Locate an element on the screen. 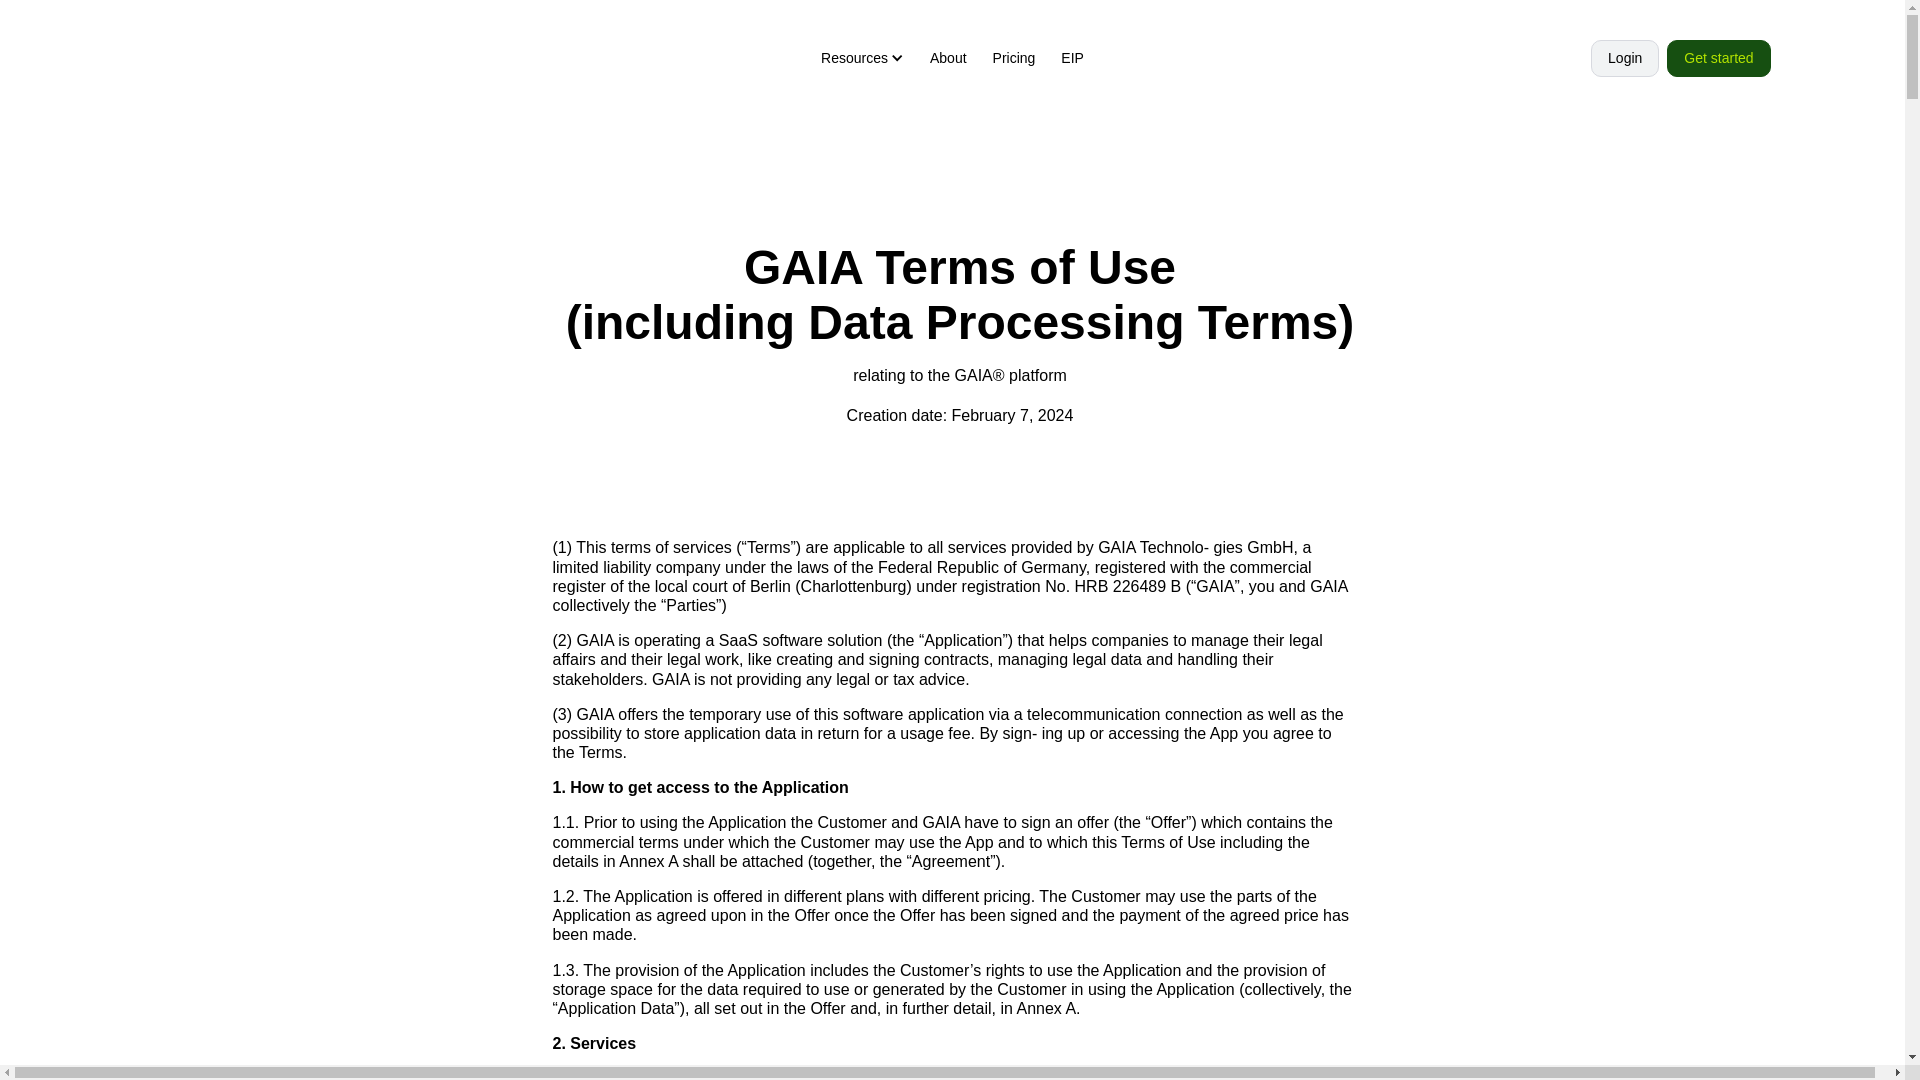 Image resolution: width=1920 pixels, height=1080 pixels. Pricing is located at coordinates (930, 798).